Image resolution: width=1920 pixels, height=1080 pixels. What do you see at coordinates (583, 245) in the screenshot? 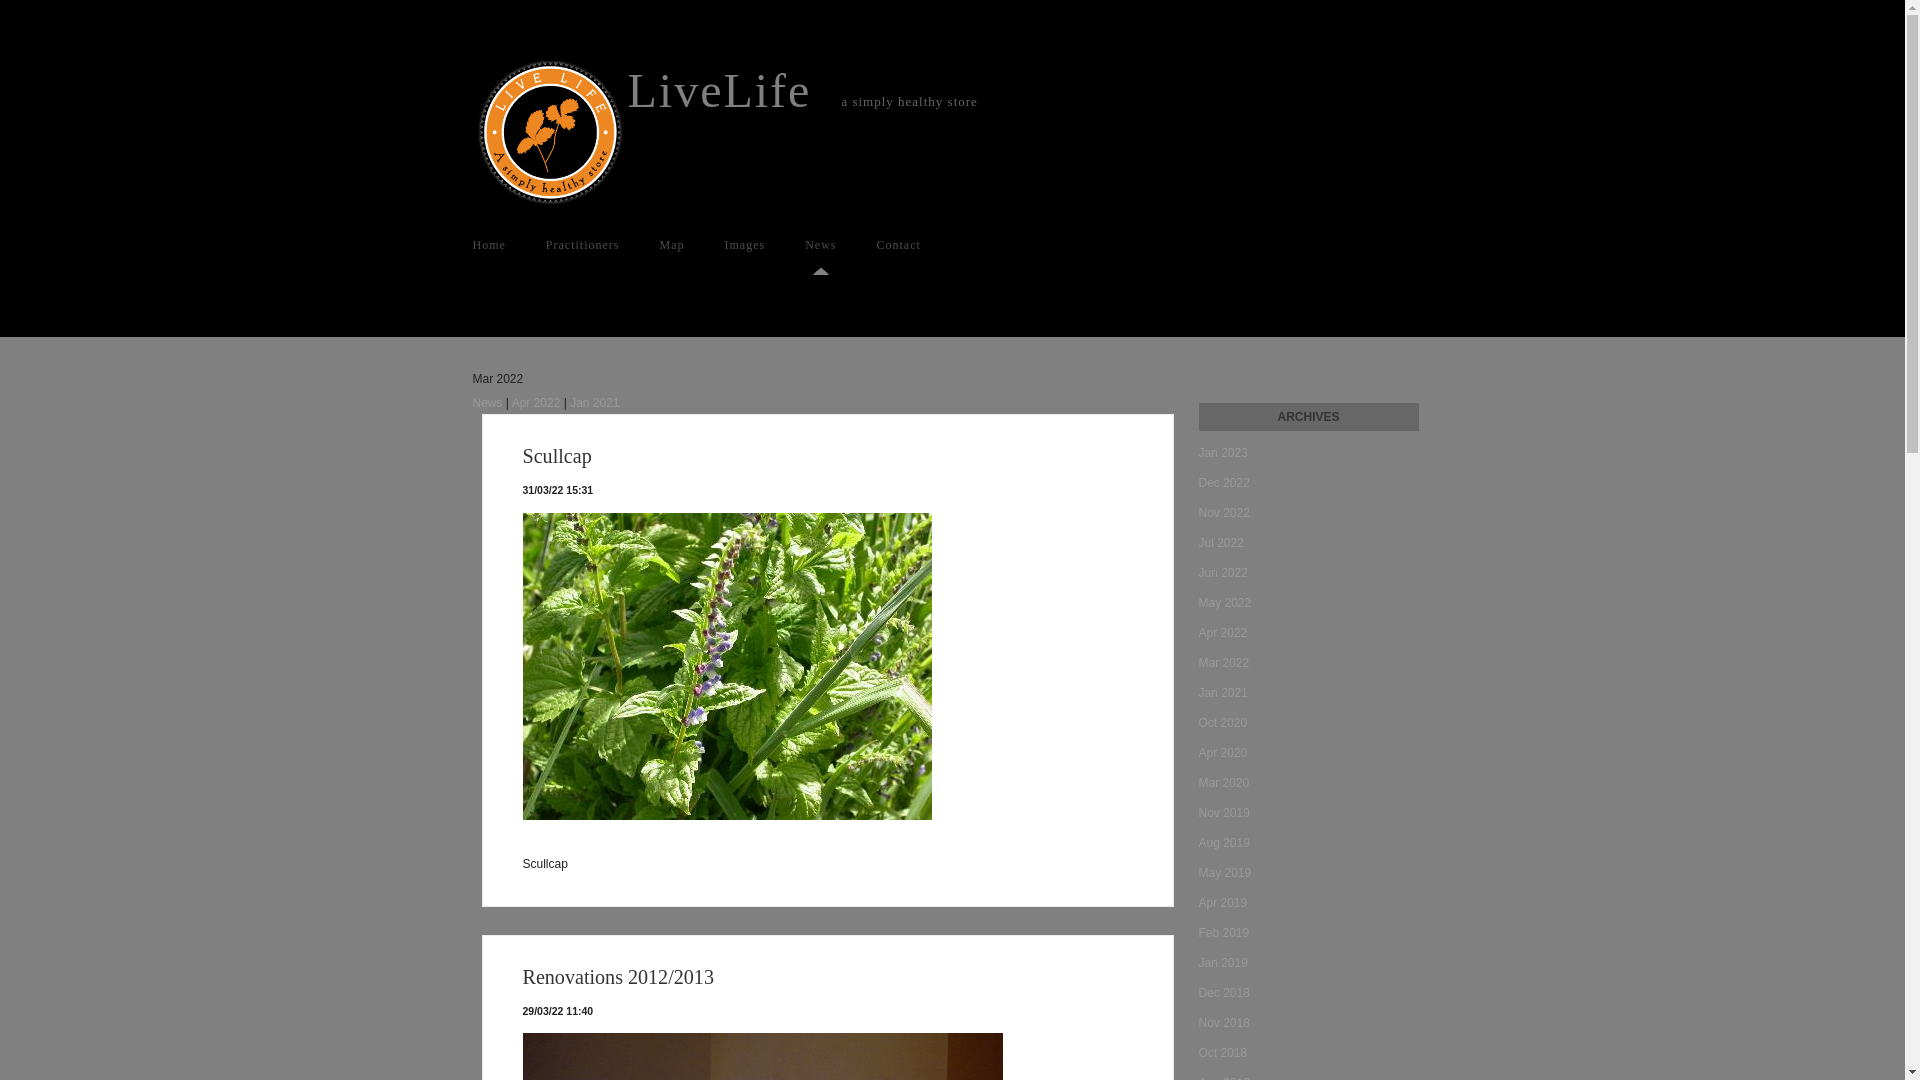
I see `Practitioners` at bounding box center [583, 245].